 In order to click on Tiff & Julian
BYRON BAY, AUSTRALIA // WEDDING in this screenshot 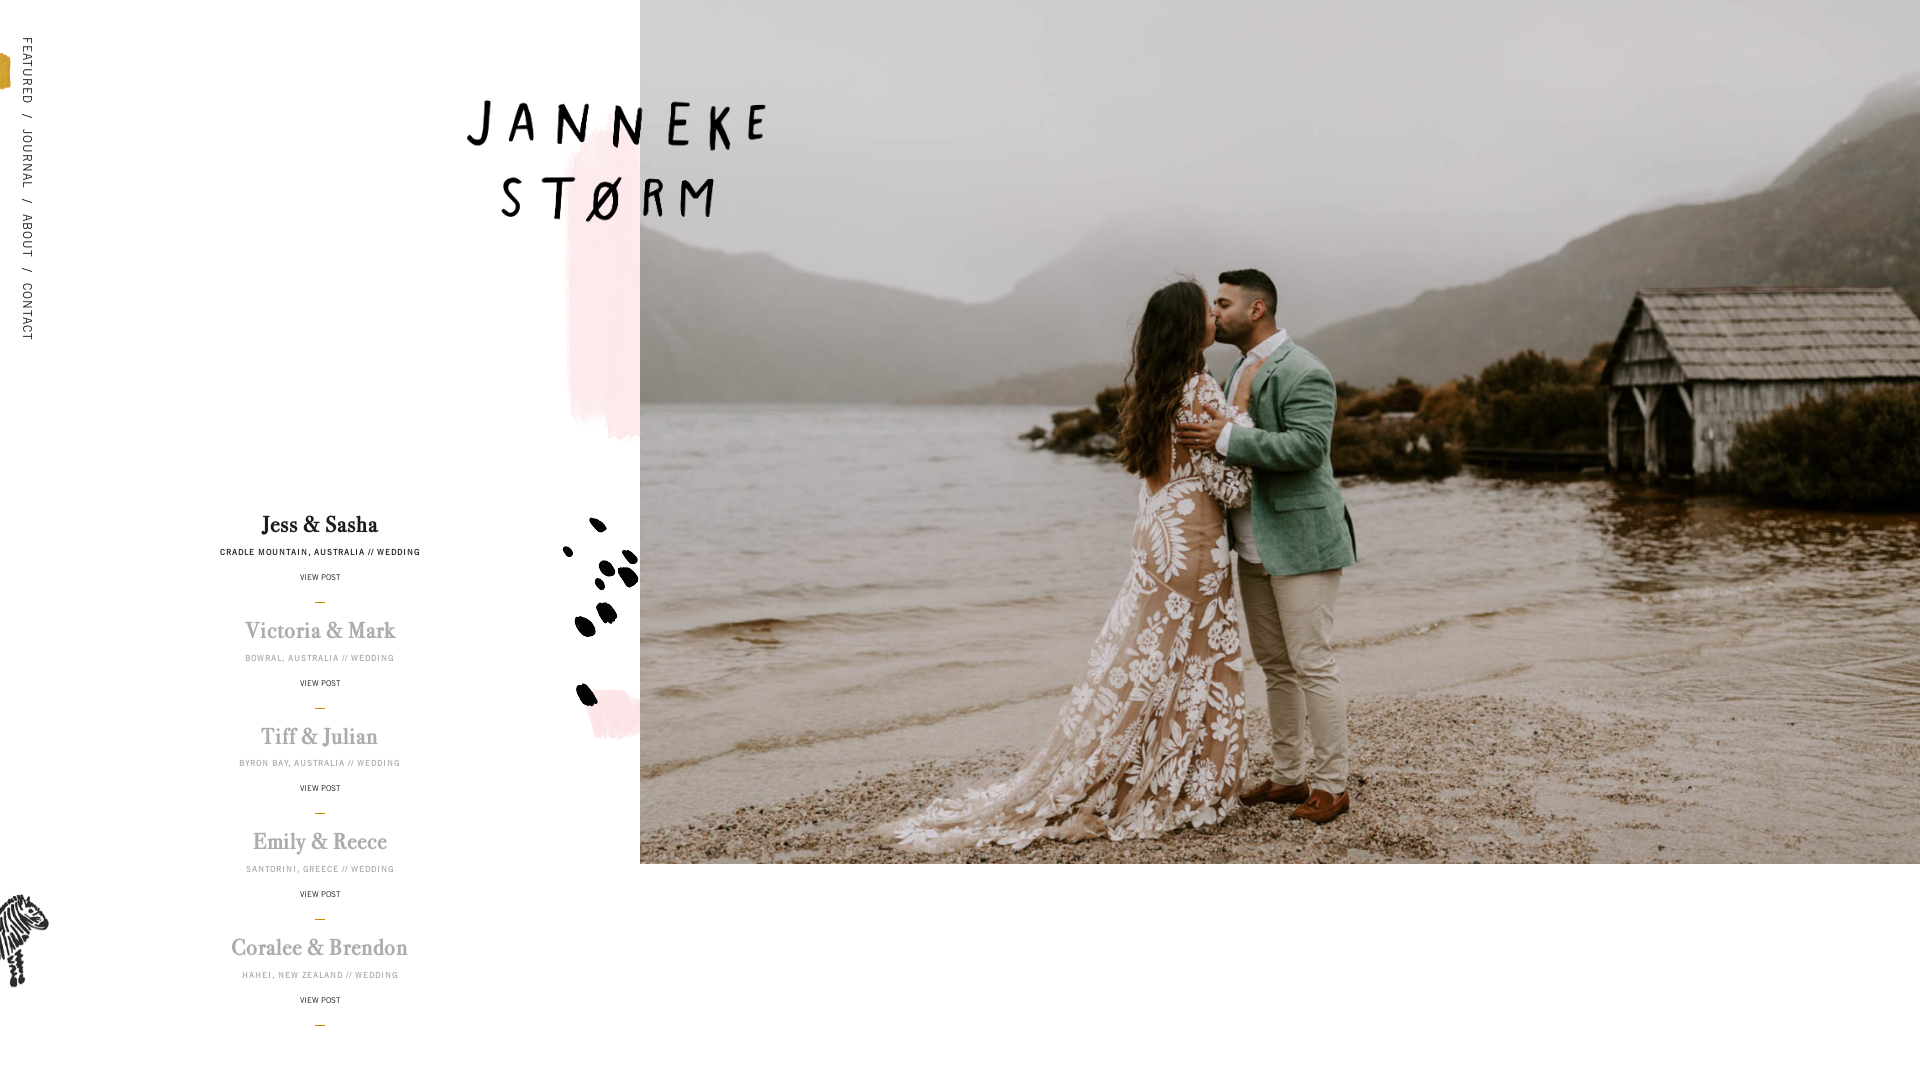, I will do `click(320, 746)`.